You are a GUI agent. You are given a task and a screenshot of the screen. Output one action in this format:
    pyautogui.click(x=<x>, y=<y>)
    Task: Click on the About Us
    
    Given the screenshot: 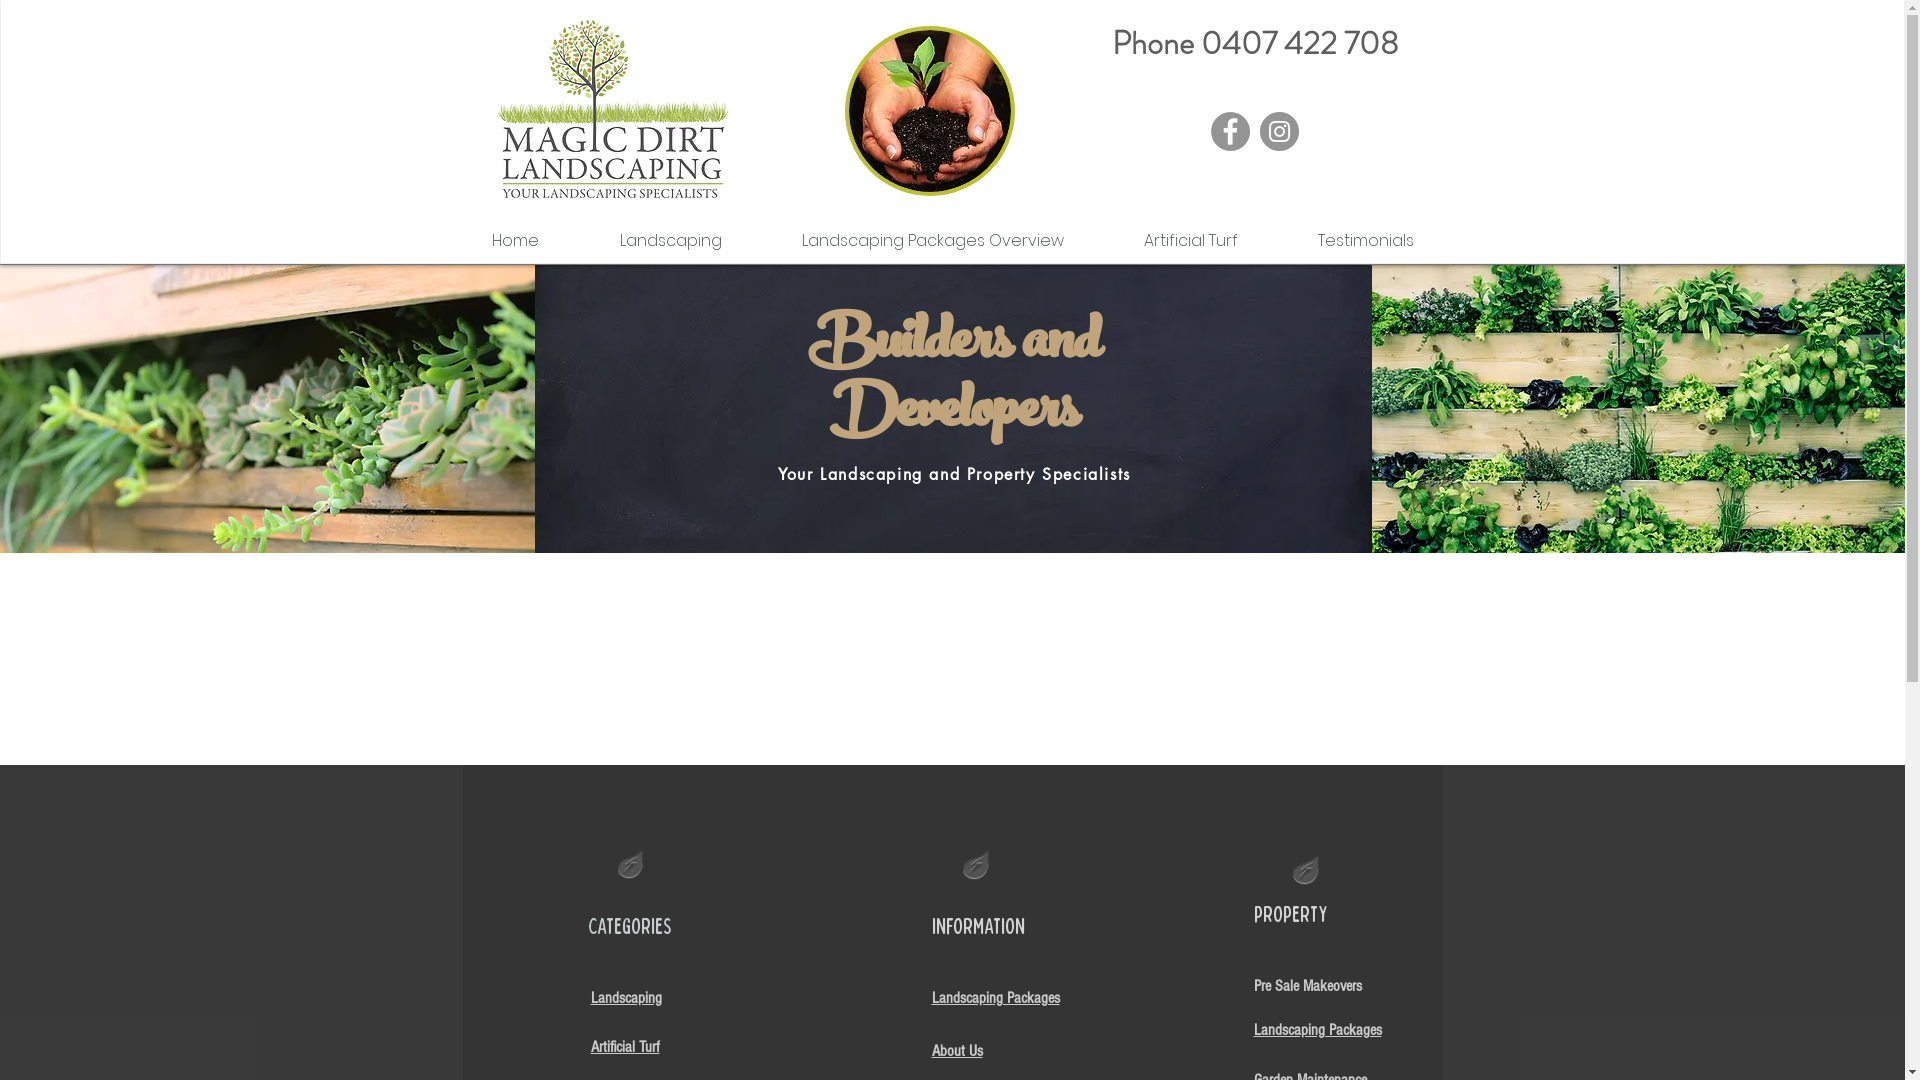 What is the action you would take?
    pyautogui.click(x=958, y=1050)
    